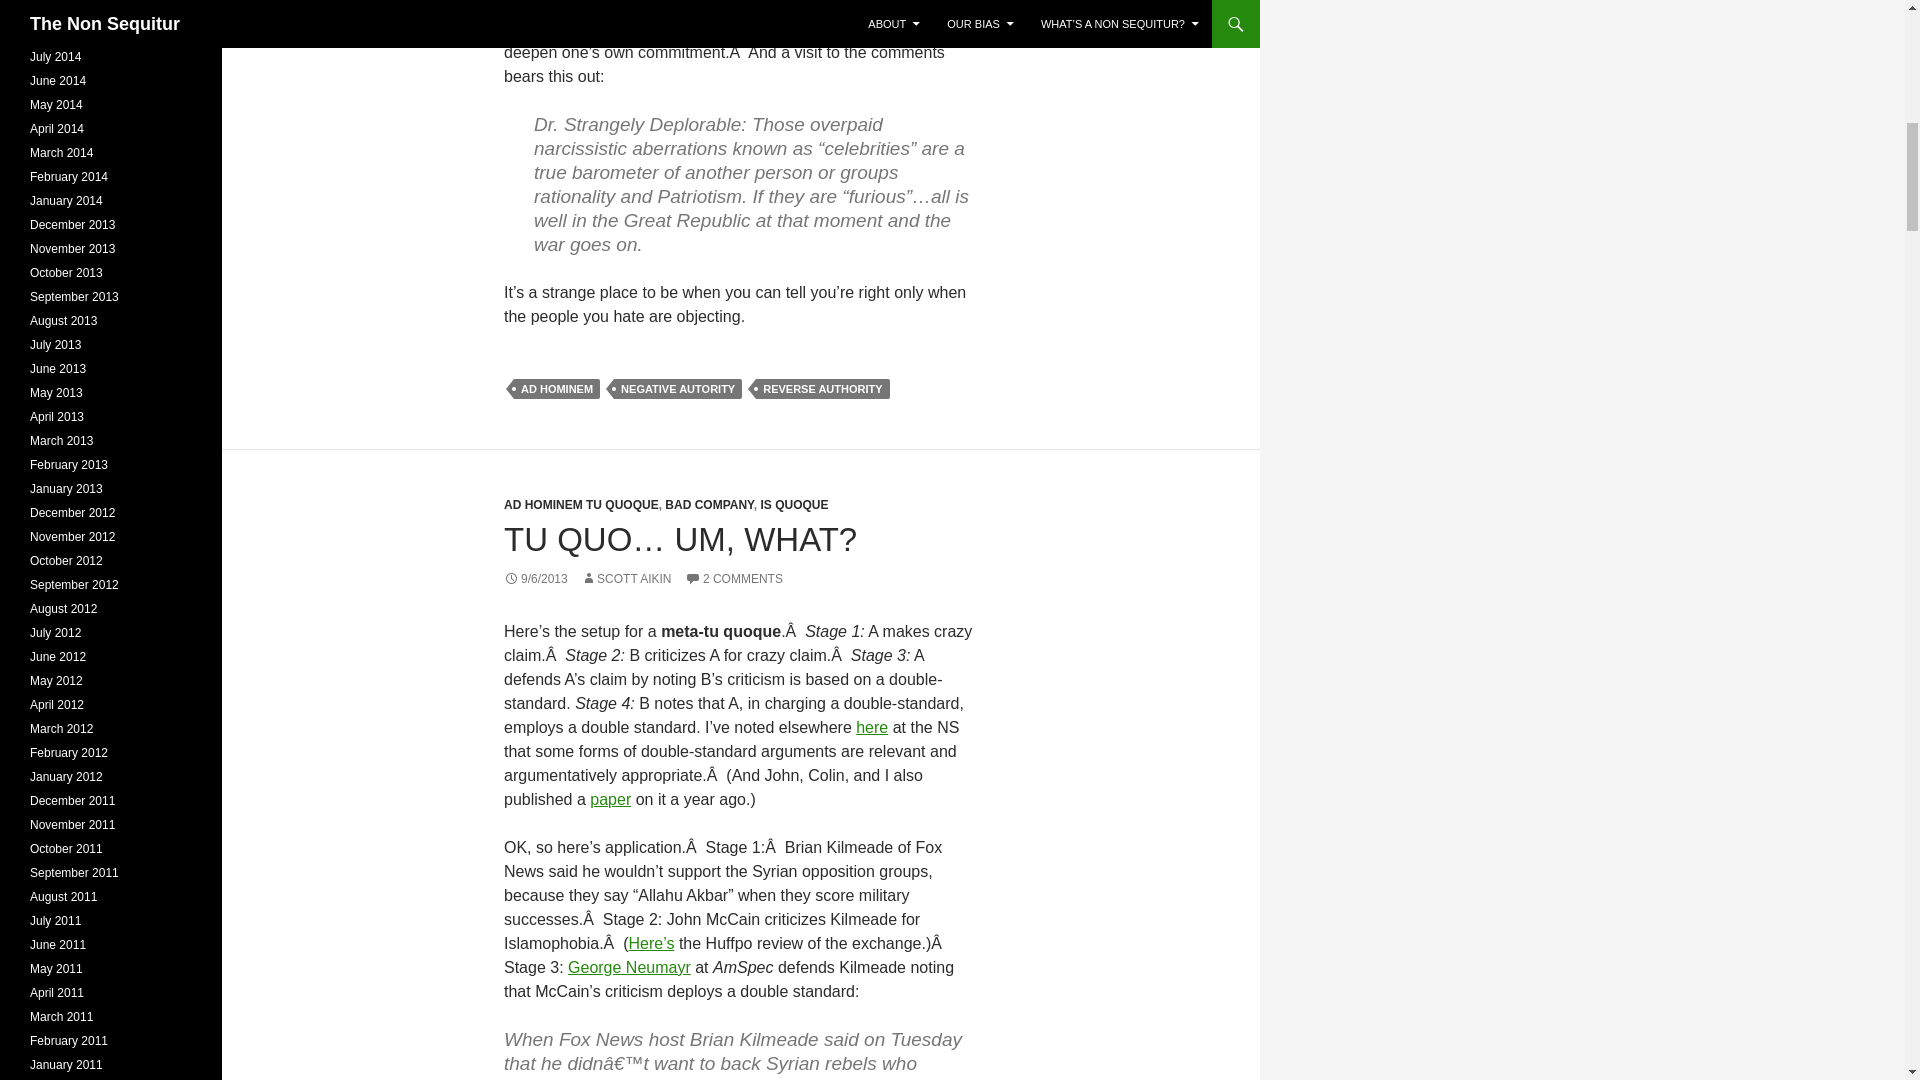 Image resolution: width=1920 pixels, height=1080 pixels. Describe the element at coordinates (872, 727) in the screenshot. I see `here` at that location.